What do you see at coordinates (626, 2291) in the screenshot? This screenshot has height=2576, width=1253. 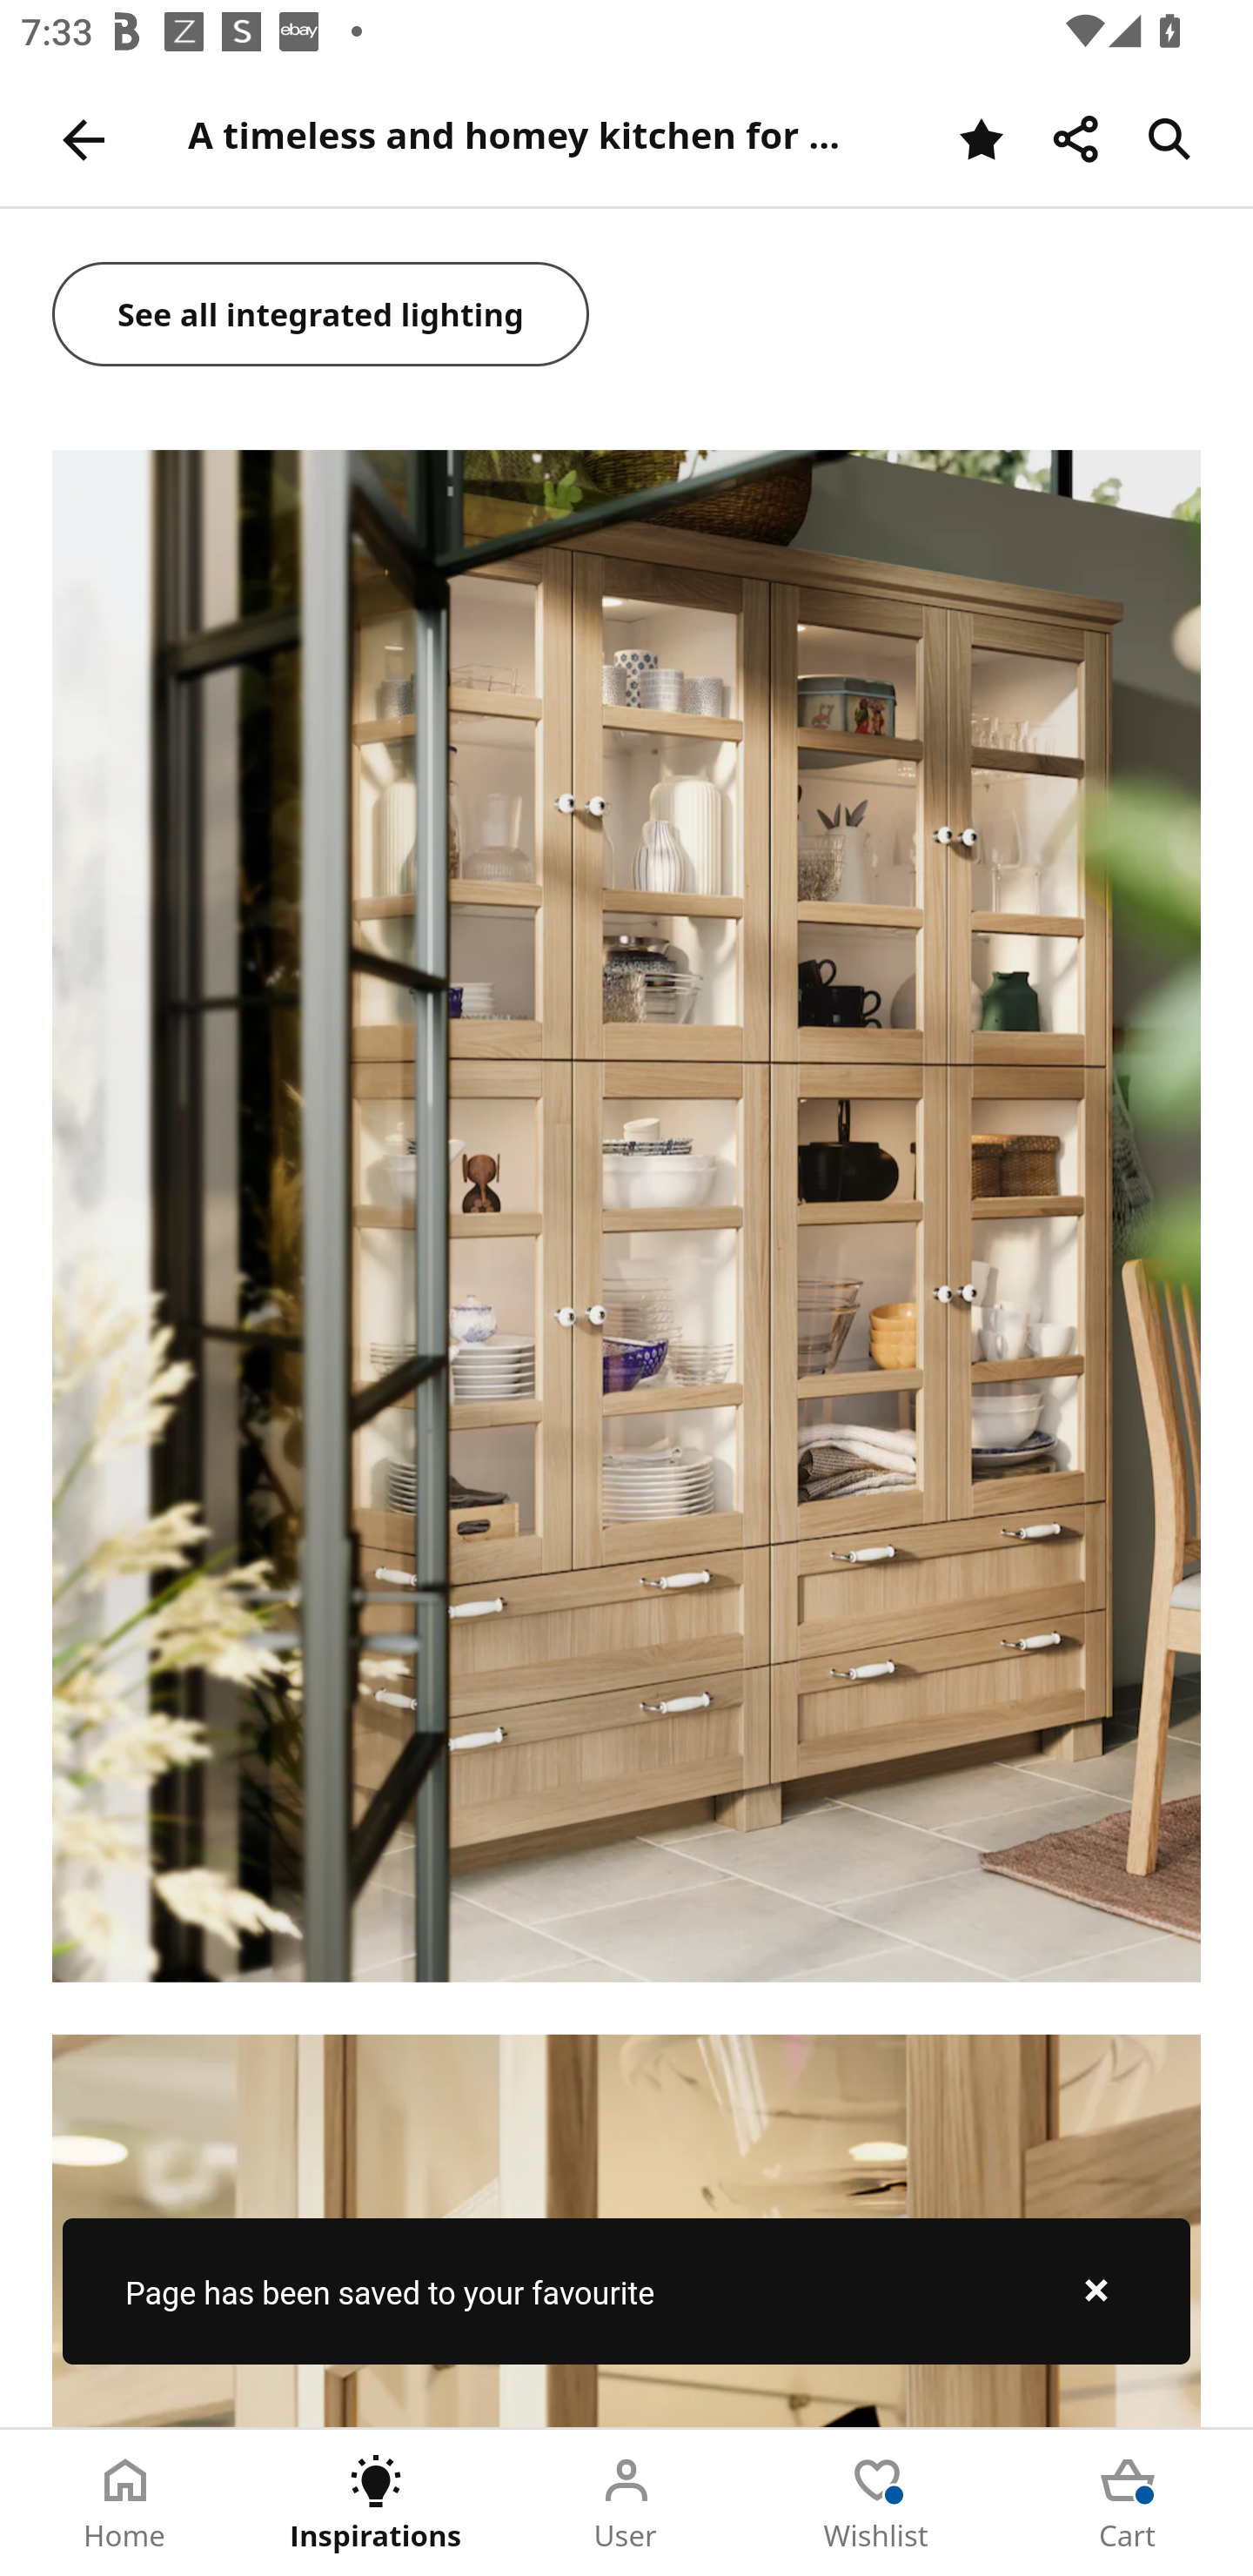 I see `Page has been saved to your favourite` at bounding box center [626, 2291].